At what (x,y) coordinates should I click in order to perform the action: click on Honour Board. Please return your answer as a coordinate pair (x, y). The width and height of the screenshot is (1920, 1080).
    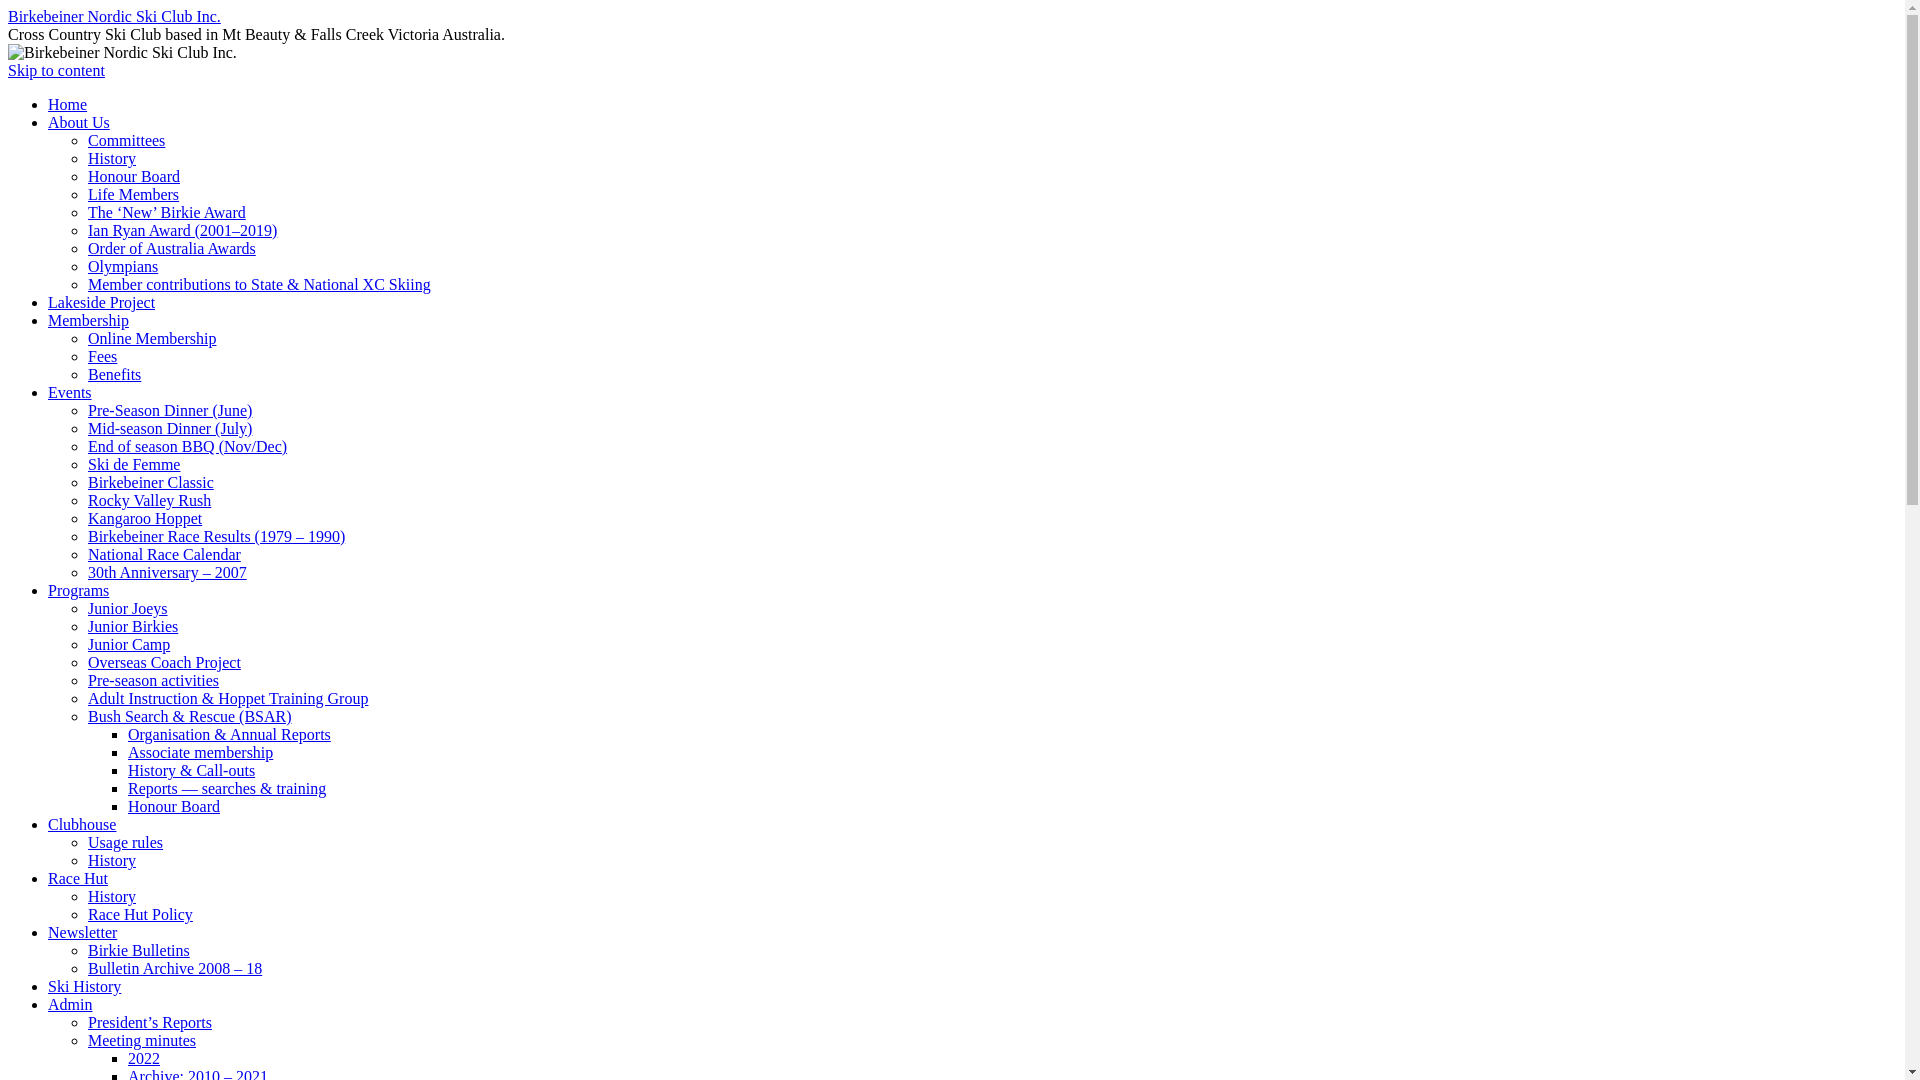
    Looking at the image, I should click on (134, 176).